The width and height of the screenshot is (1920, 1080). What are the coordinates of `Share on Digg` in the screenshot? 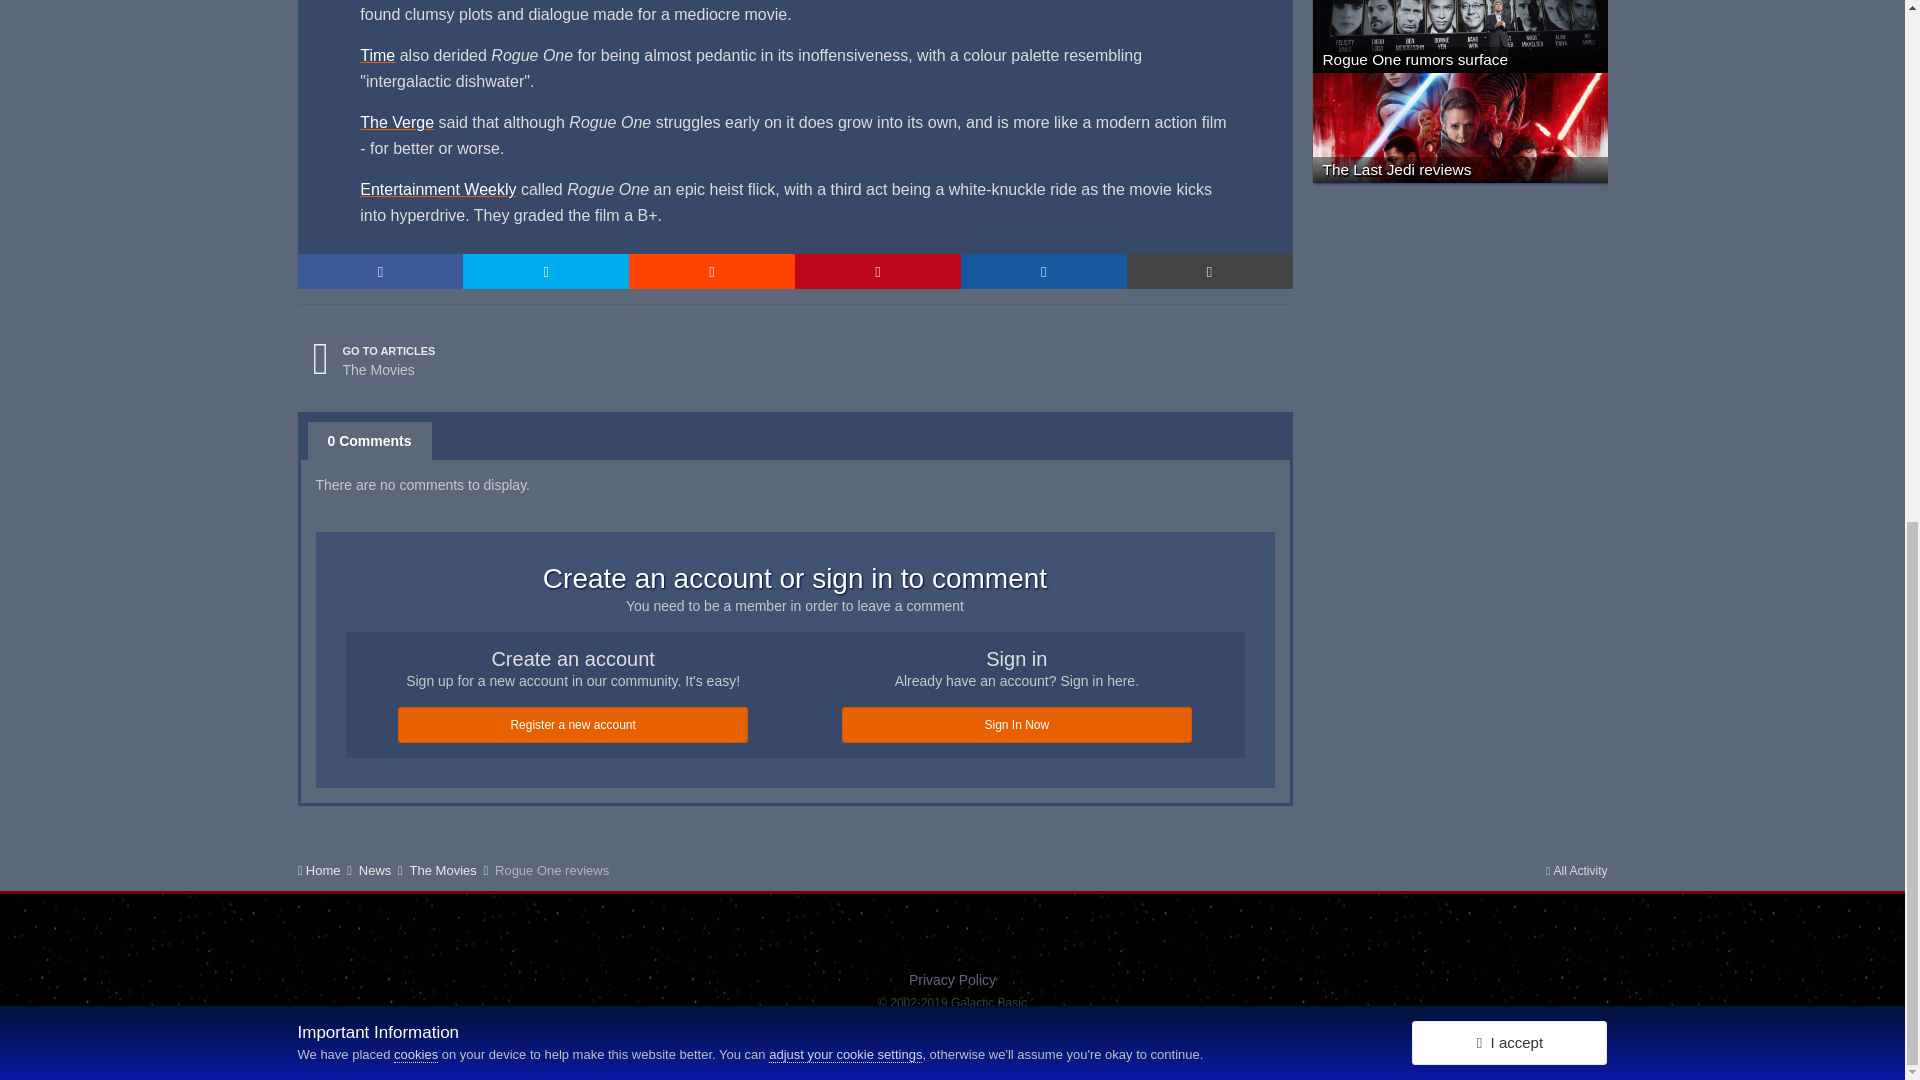 It's located at (1044, 271).